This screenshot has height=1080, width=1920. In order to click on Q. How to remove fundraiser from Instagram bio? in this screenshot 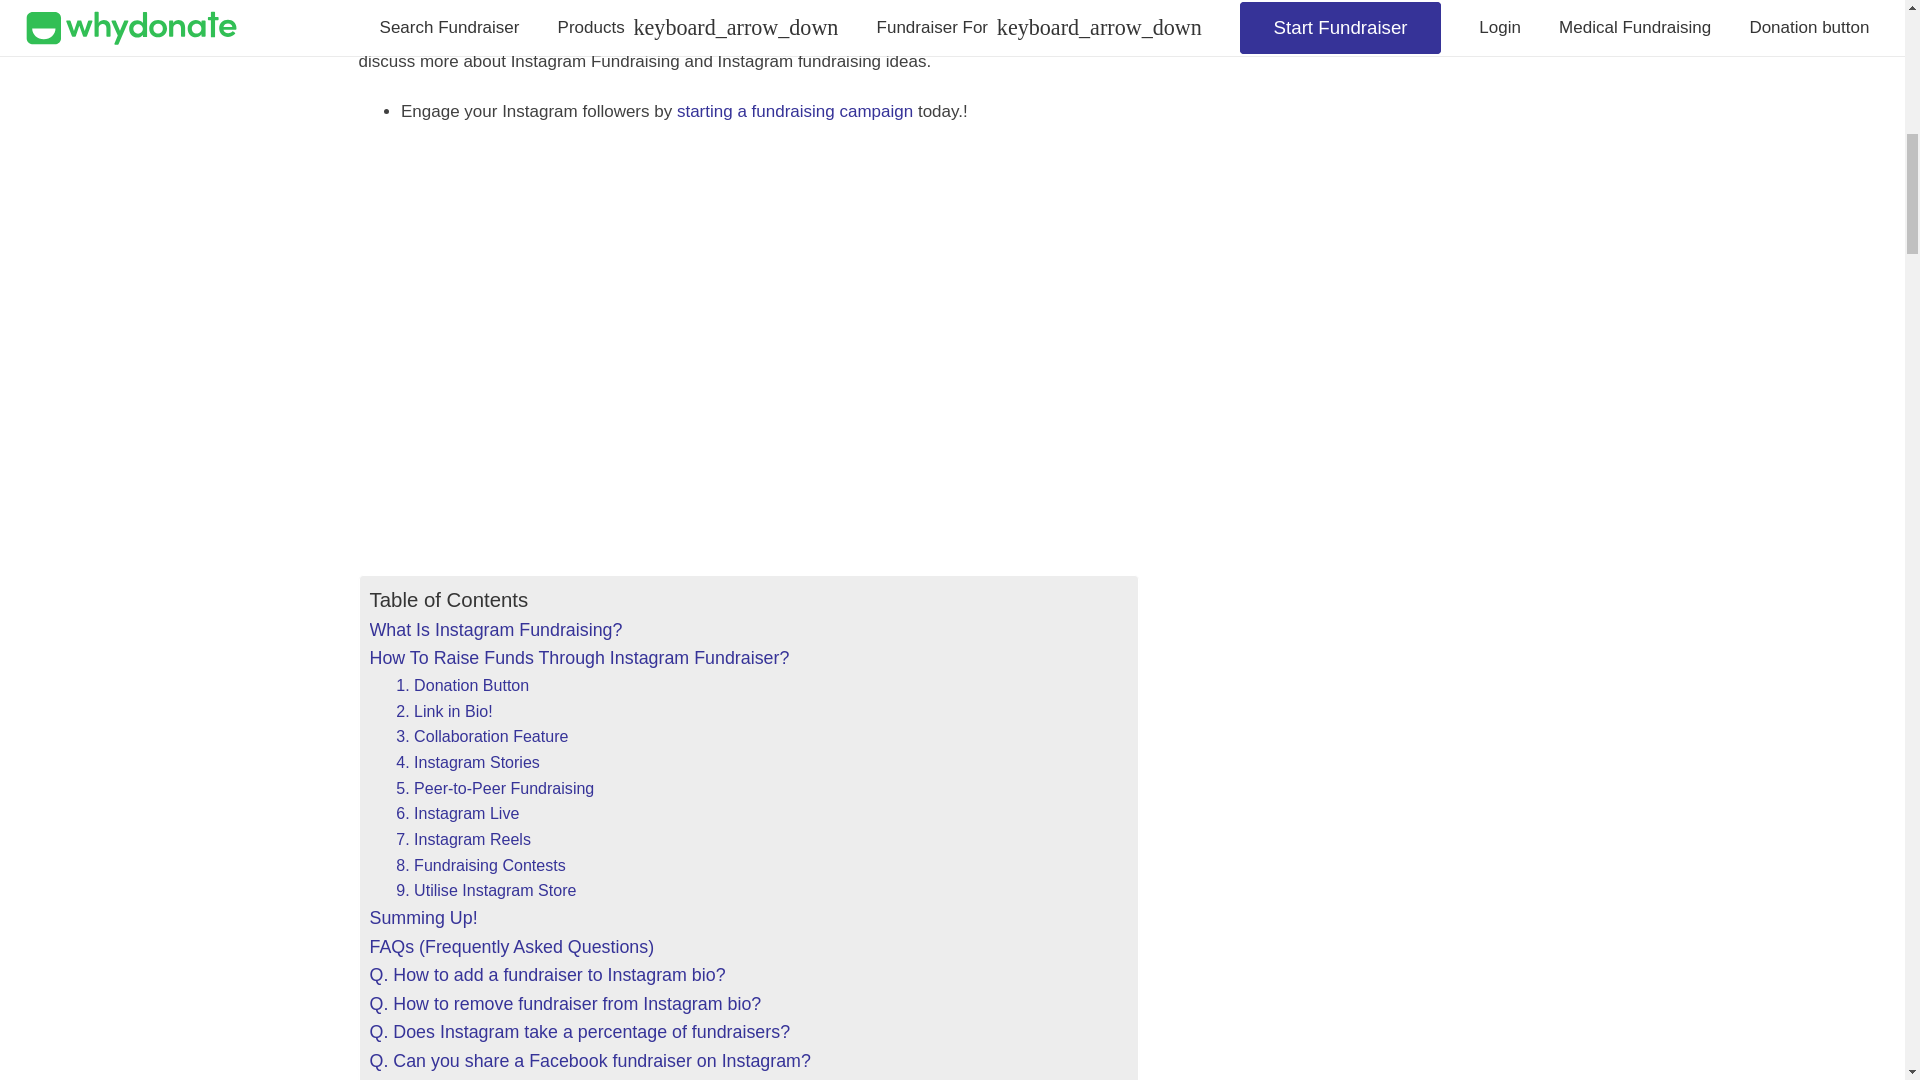, I will do `click(566, 1004)`.